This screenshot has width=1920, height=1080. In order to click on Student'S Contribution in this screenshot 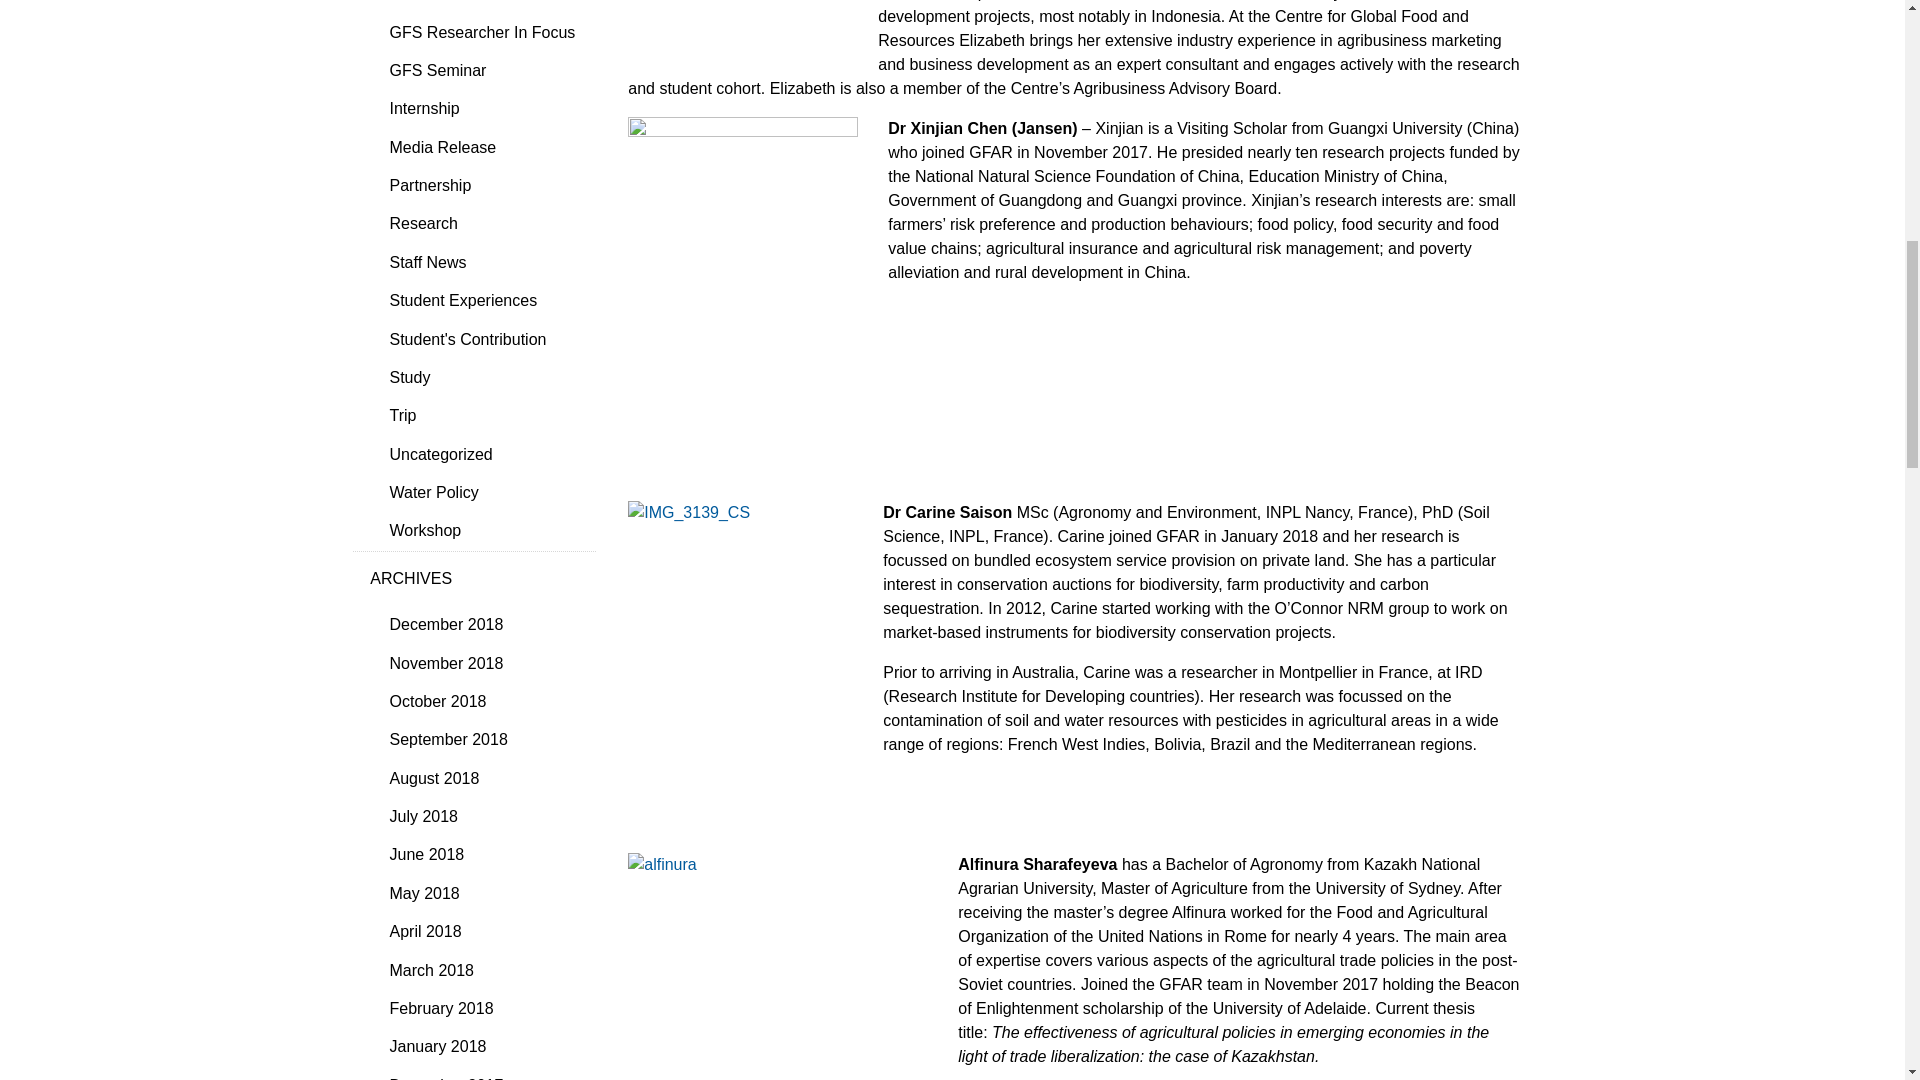, I will do `click(482, 338)`.